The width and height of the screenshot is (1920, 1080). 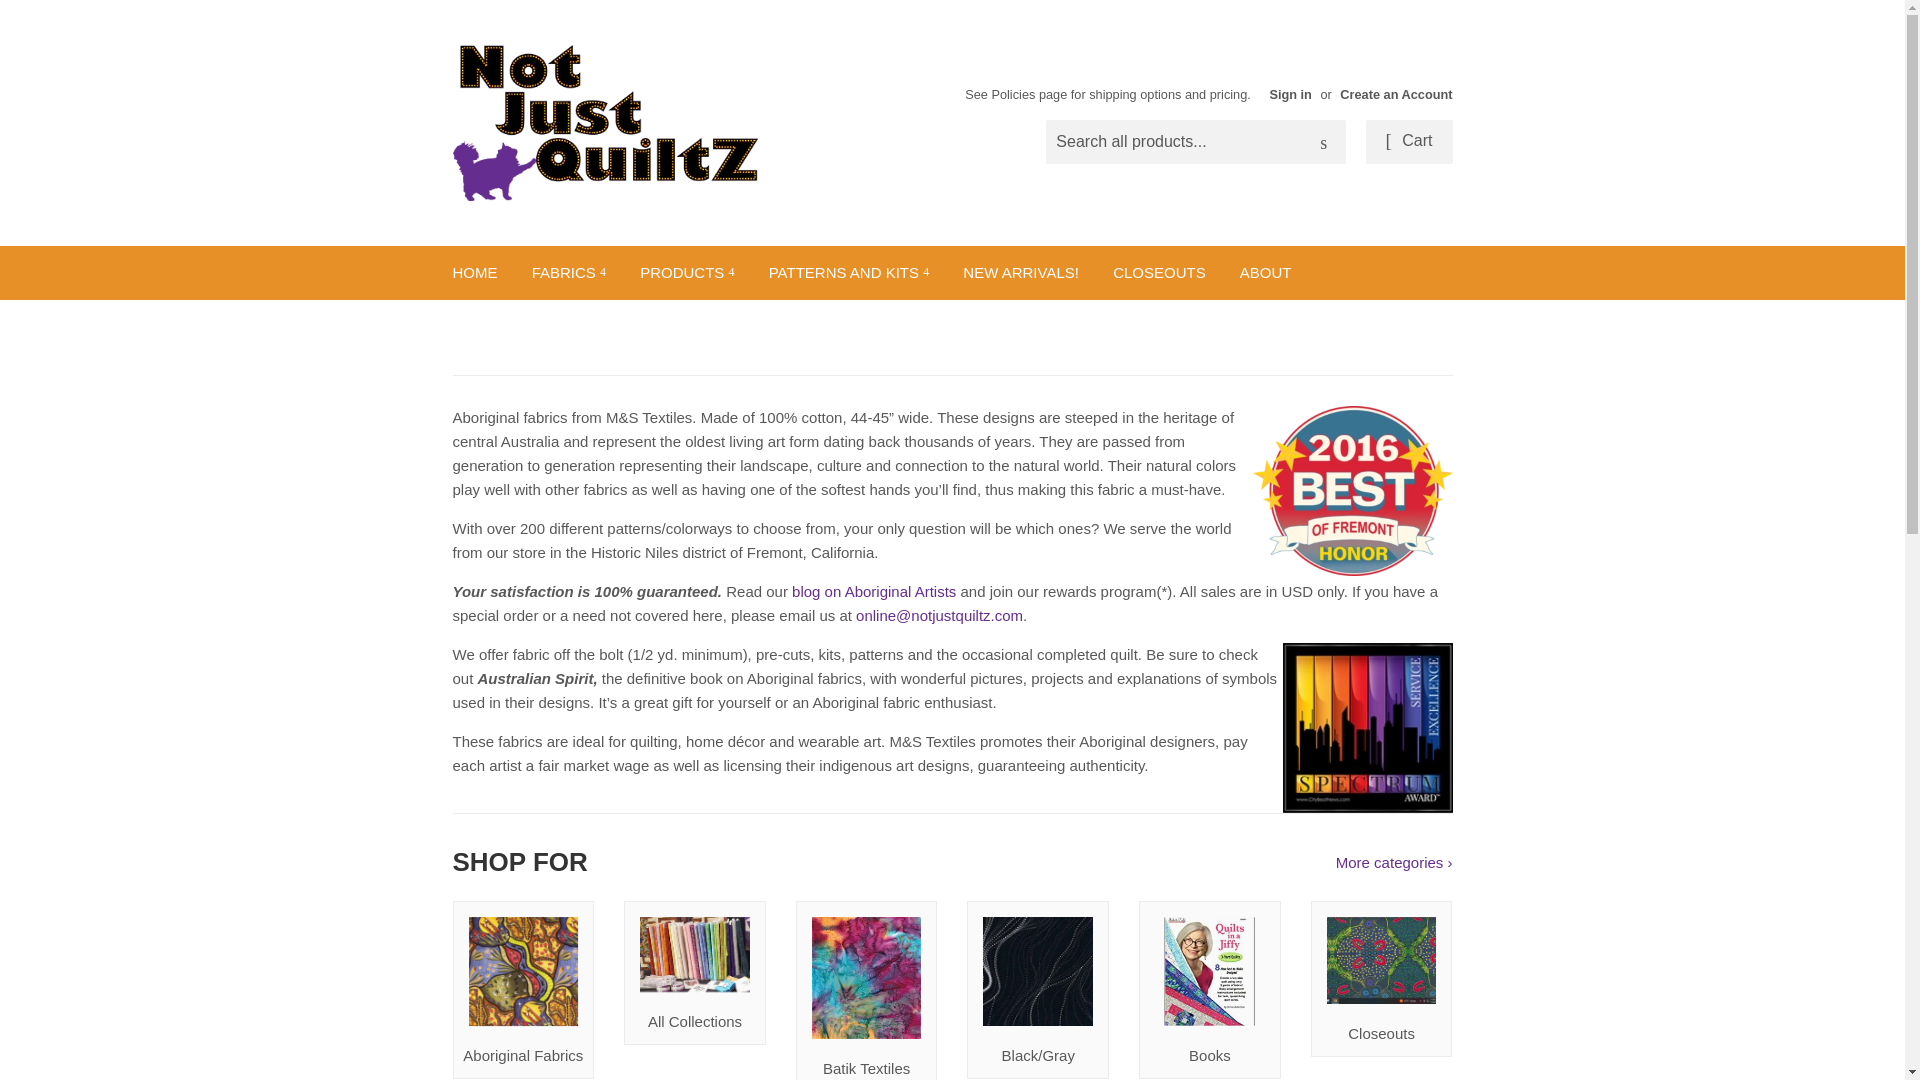 What do you see at coordinates (867, 990) in the screenshot?
I see `Batik Textiles` at bounding box center [867, 990].